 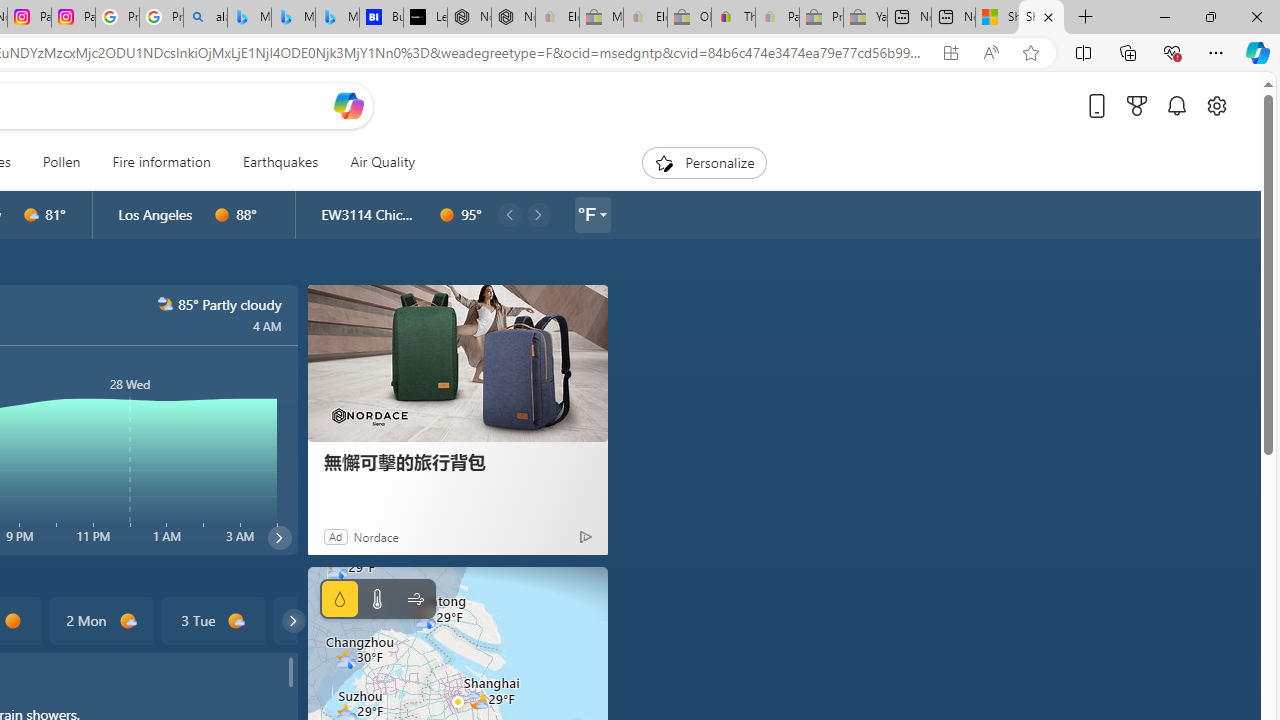 What do you see at coordinates (338, 18) in the screenshot?
I see `Microsoft Bing Travel - Shangri-La Hotel Bangkok` at bounding box center [338, 18].